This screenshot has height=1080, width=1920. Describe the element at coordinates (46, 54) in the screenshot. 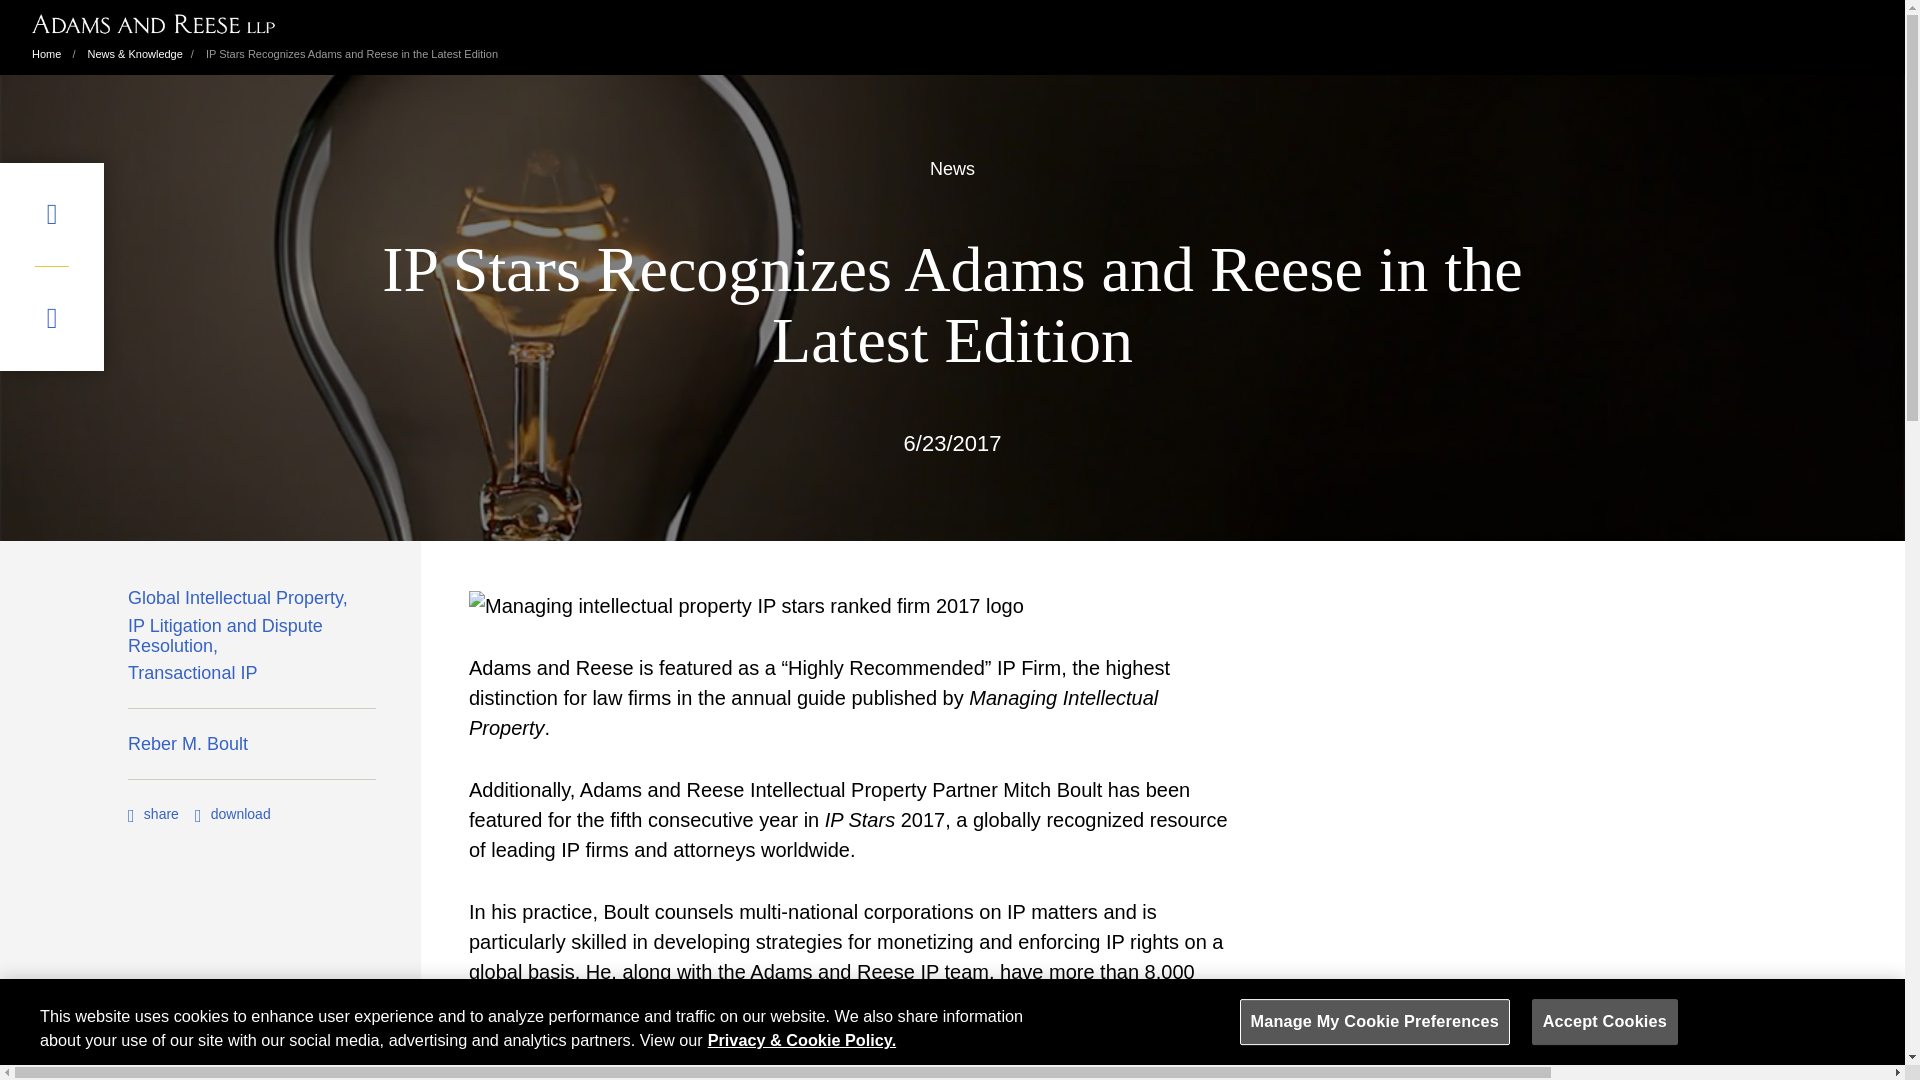

I see `Home` at that location.